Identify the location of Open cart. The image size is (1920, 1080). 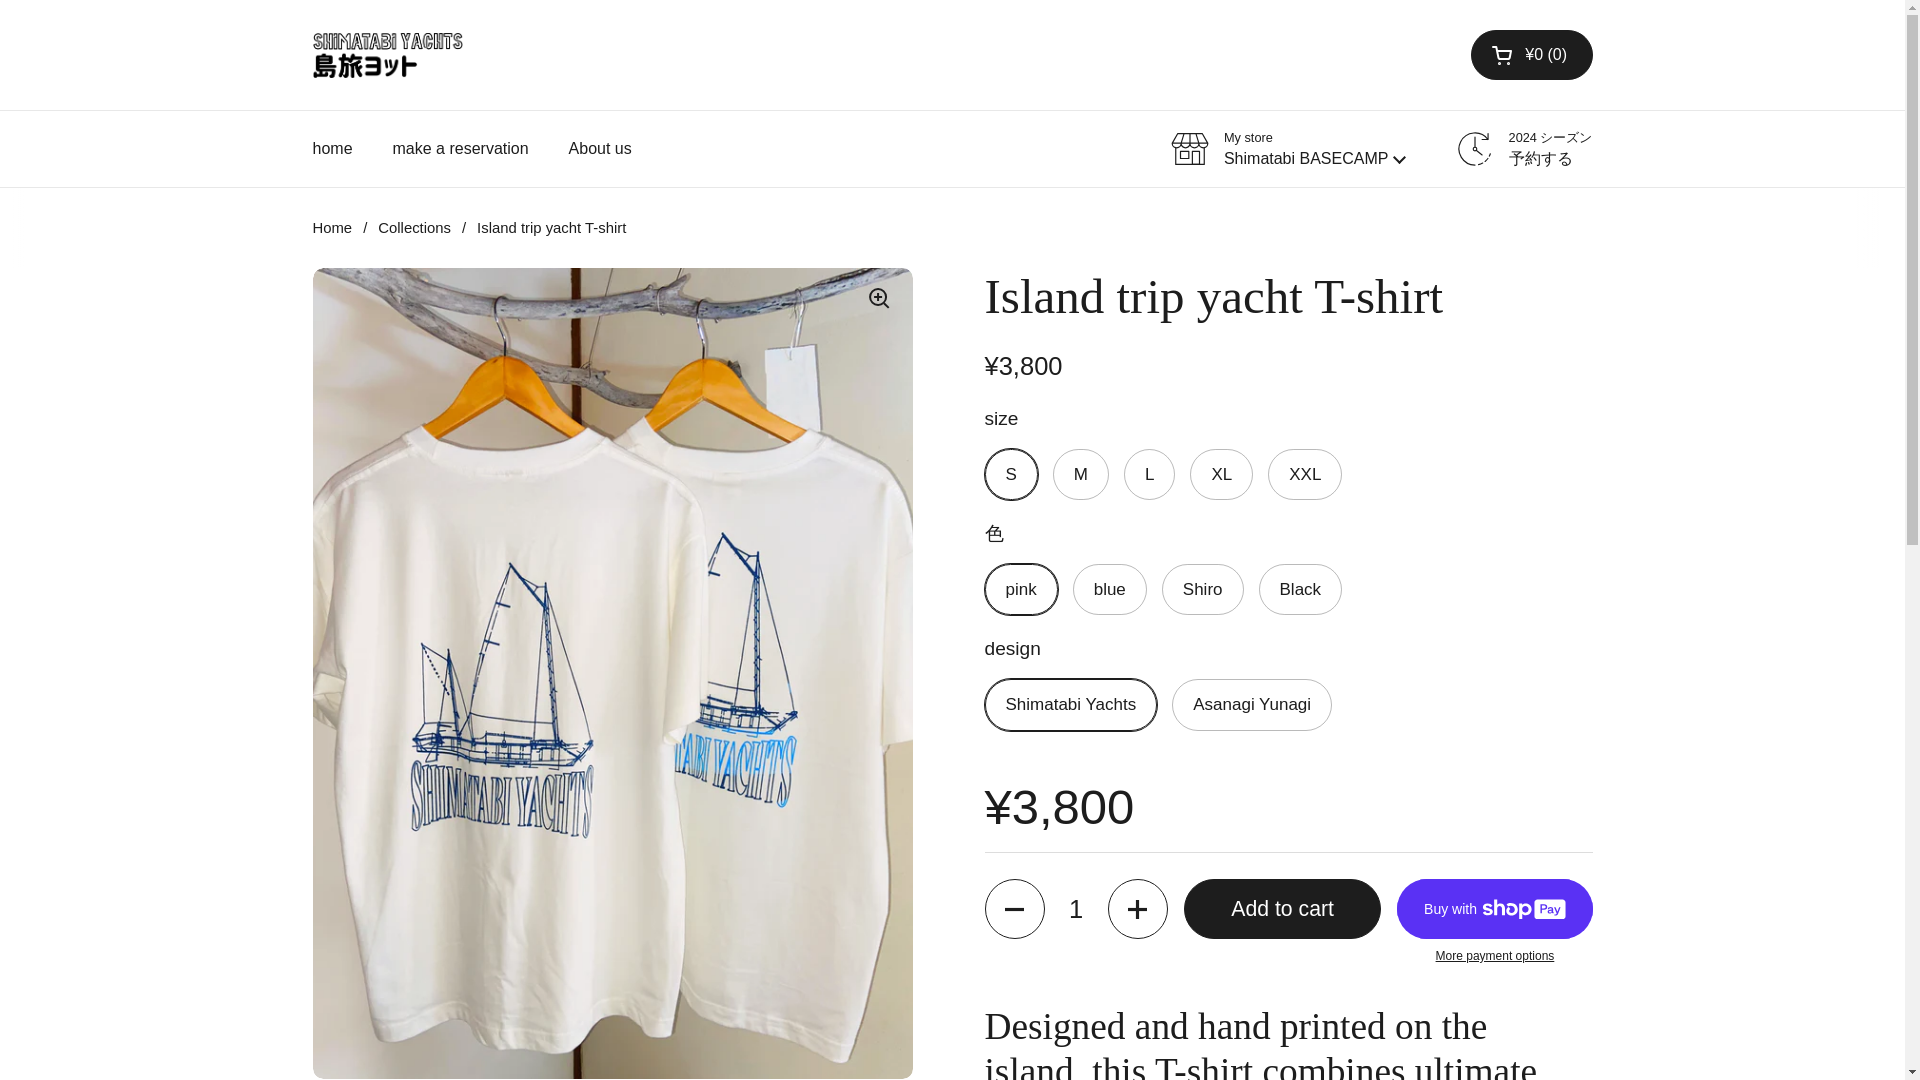
(1530, 54).